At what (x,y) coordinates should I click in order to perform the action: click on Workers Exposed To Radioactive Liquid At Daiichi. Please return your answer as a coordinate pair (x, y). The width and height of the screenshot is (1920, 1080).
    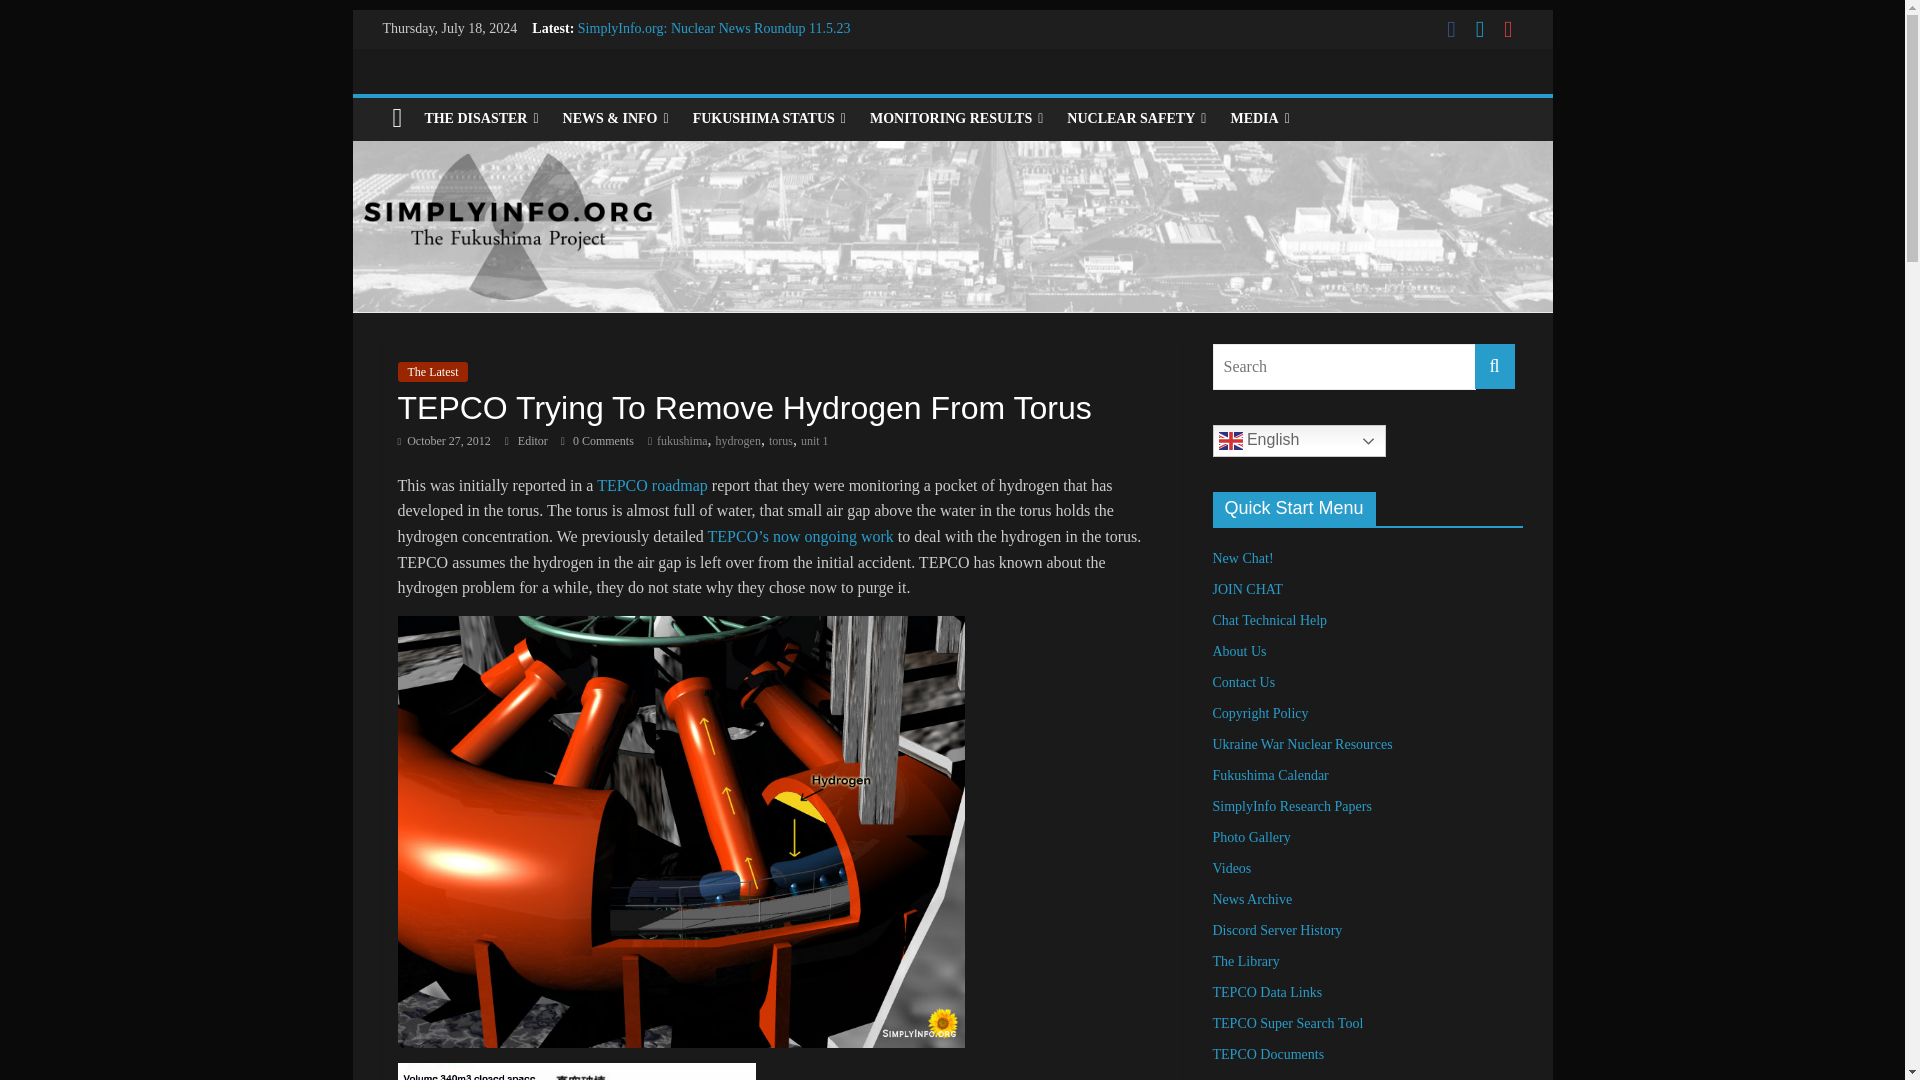
    Looking at the image, I should click on (722, 50).